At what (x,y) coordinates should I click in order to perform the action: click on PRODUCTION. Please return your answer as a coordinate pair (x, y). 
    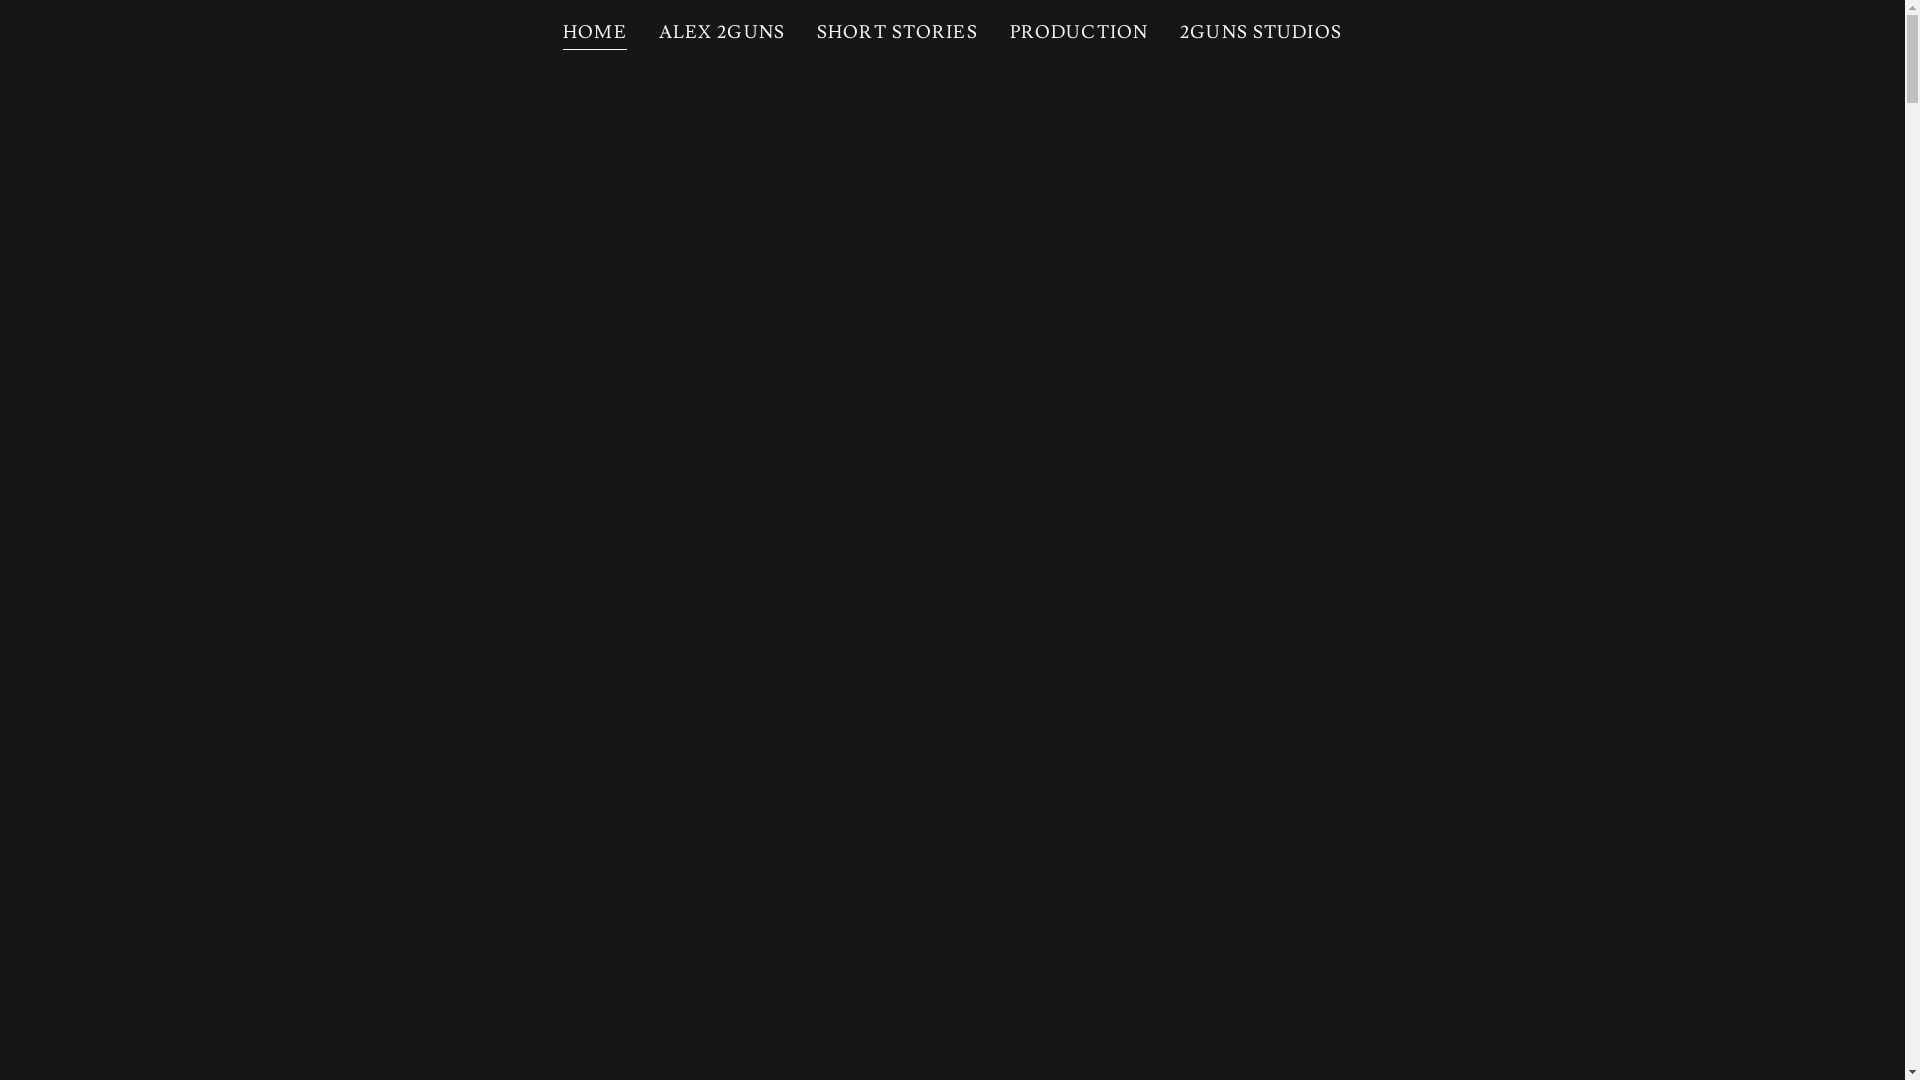
    Looking at the image, I should click on (1079, 33).